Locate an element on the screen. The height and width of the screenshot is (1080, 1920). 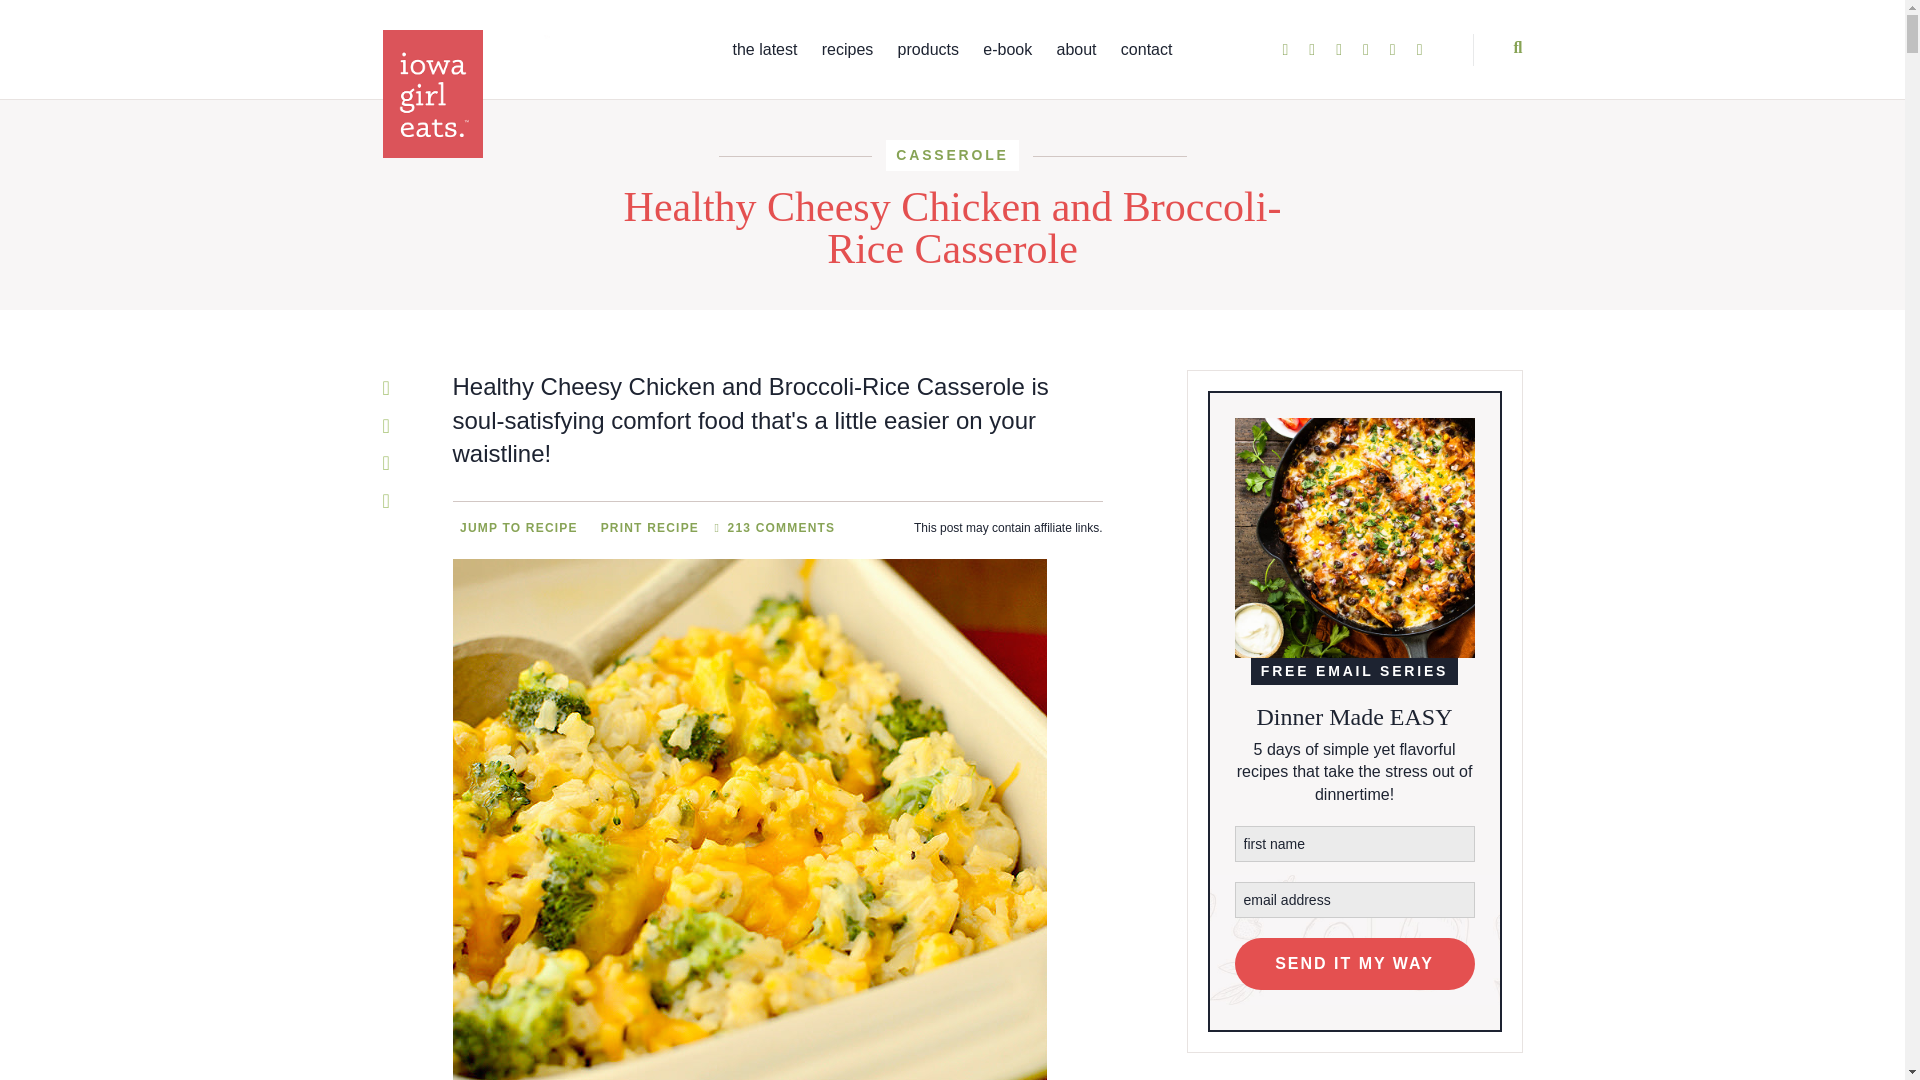
Iowa Girl Eats is located at coordinates (466, 94).